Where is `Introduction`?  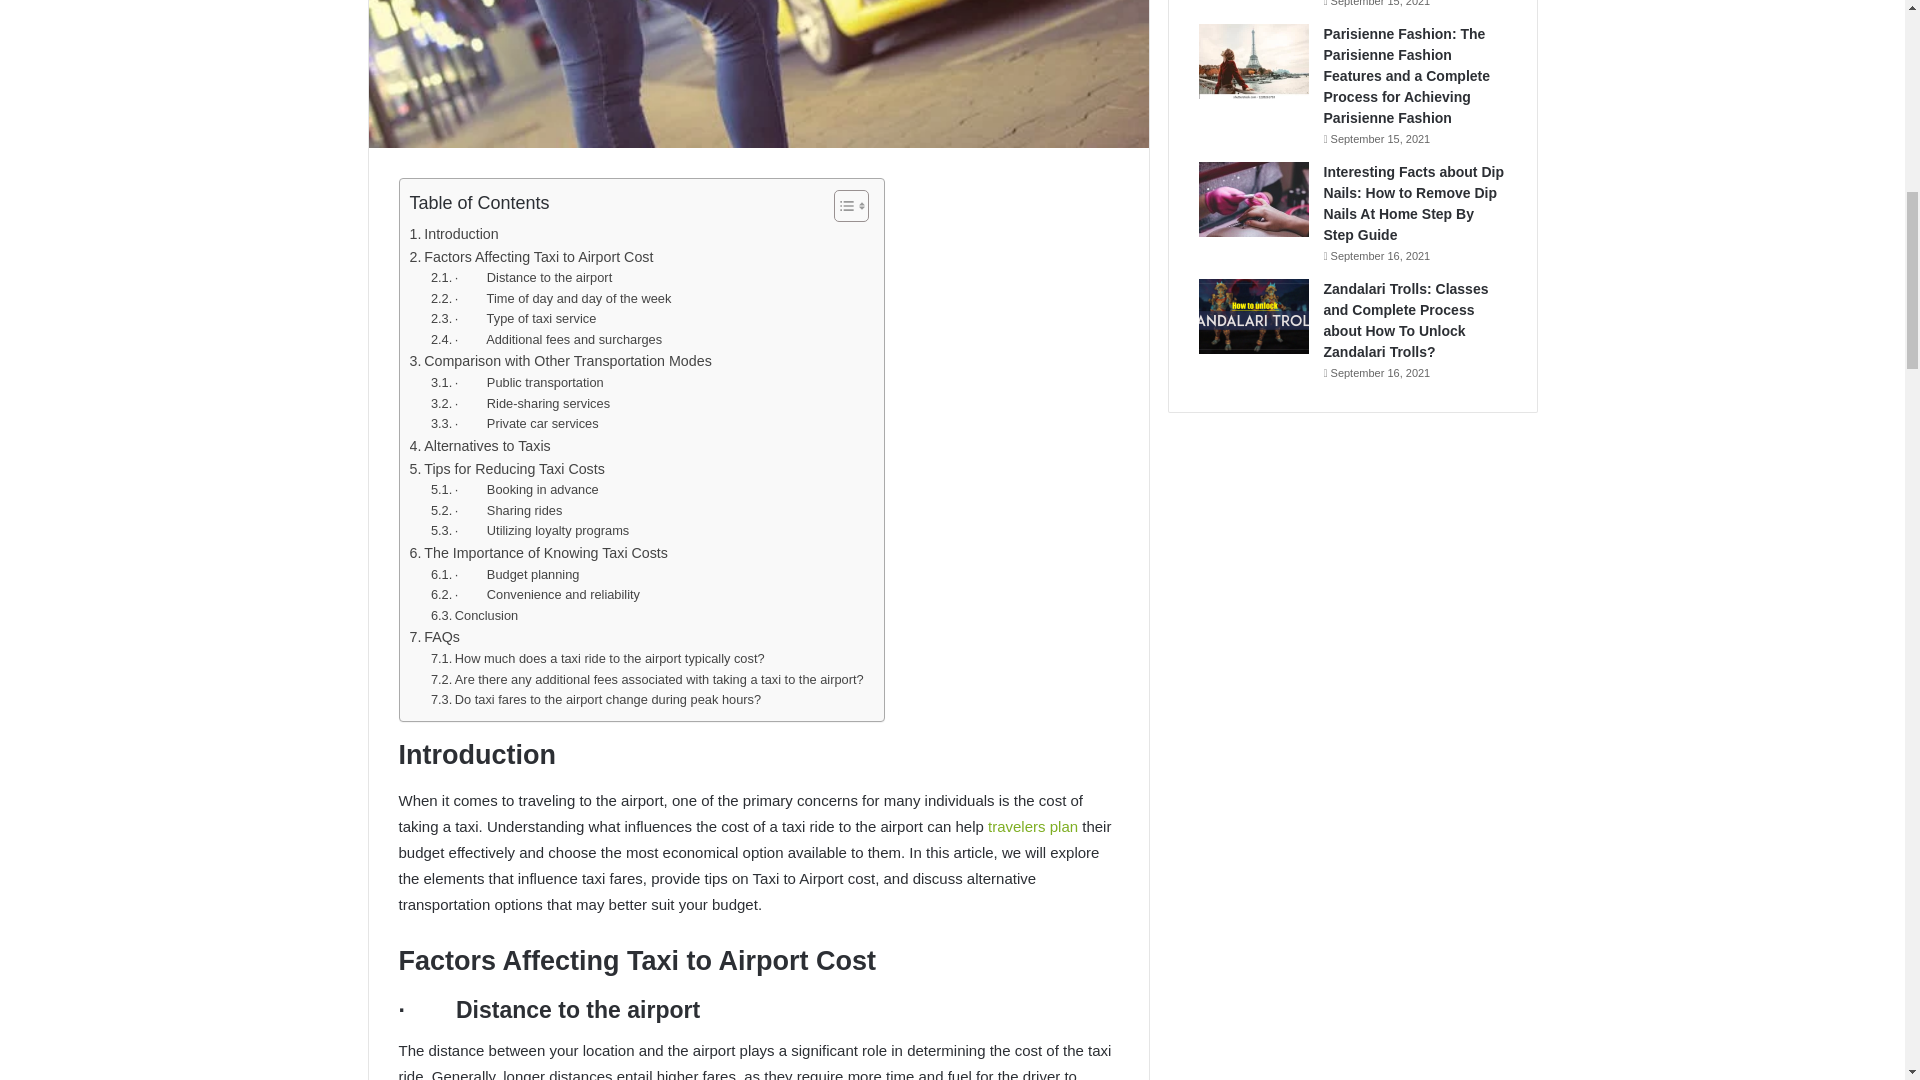
Introduction is located at coordinates (454, 234).